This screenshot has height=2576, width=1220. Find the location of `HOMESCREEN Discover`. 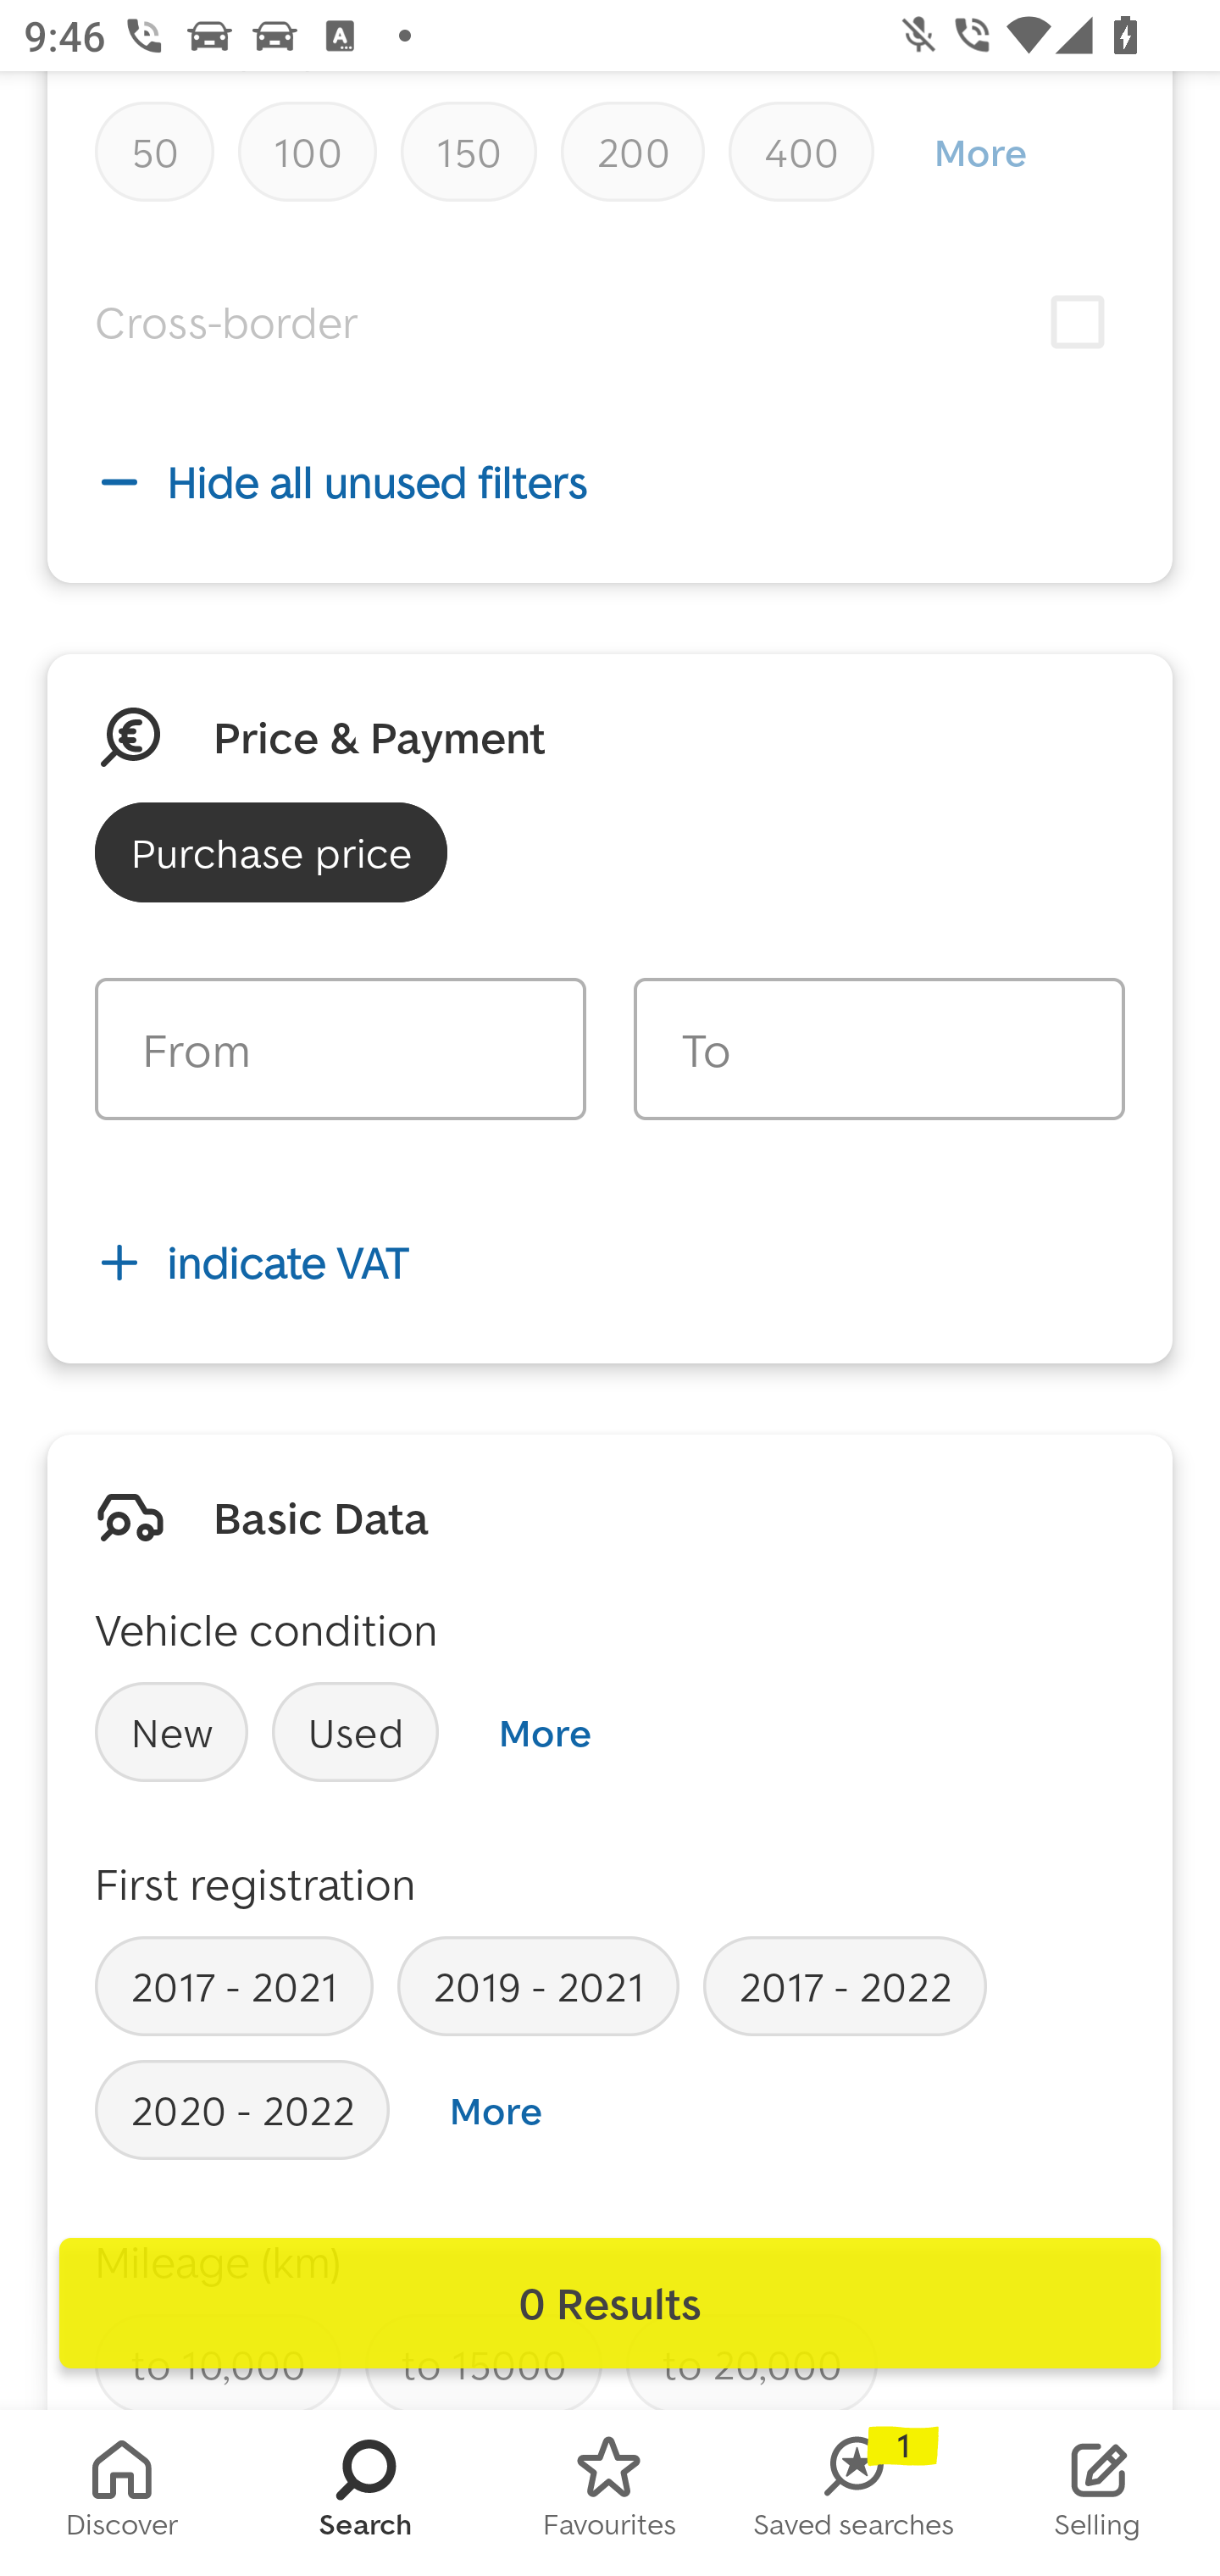

HOMESCREEN Discover is located at coordinates (122, 2493).